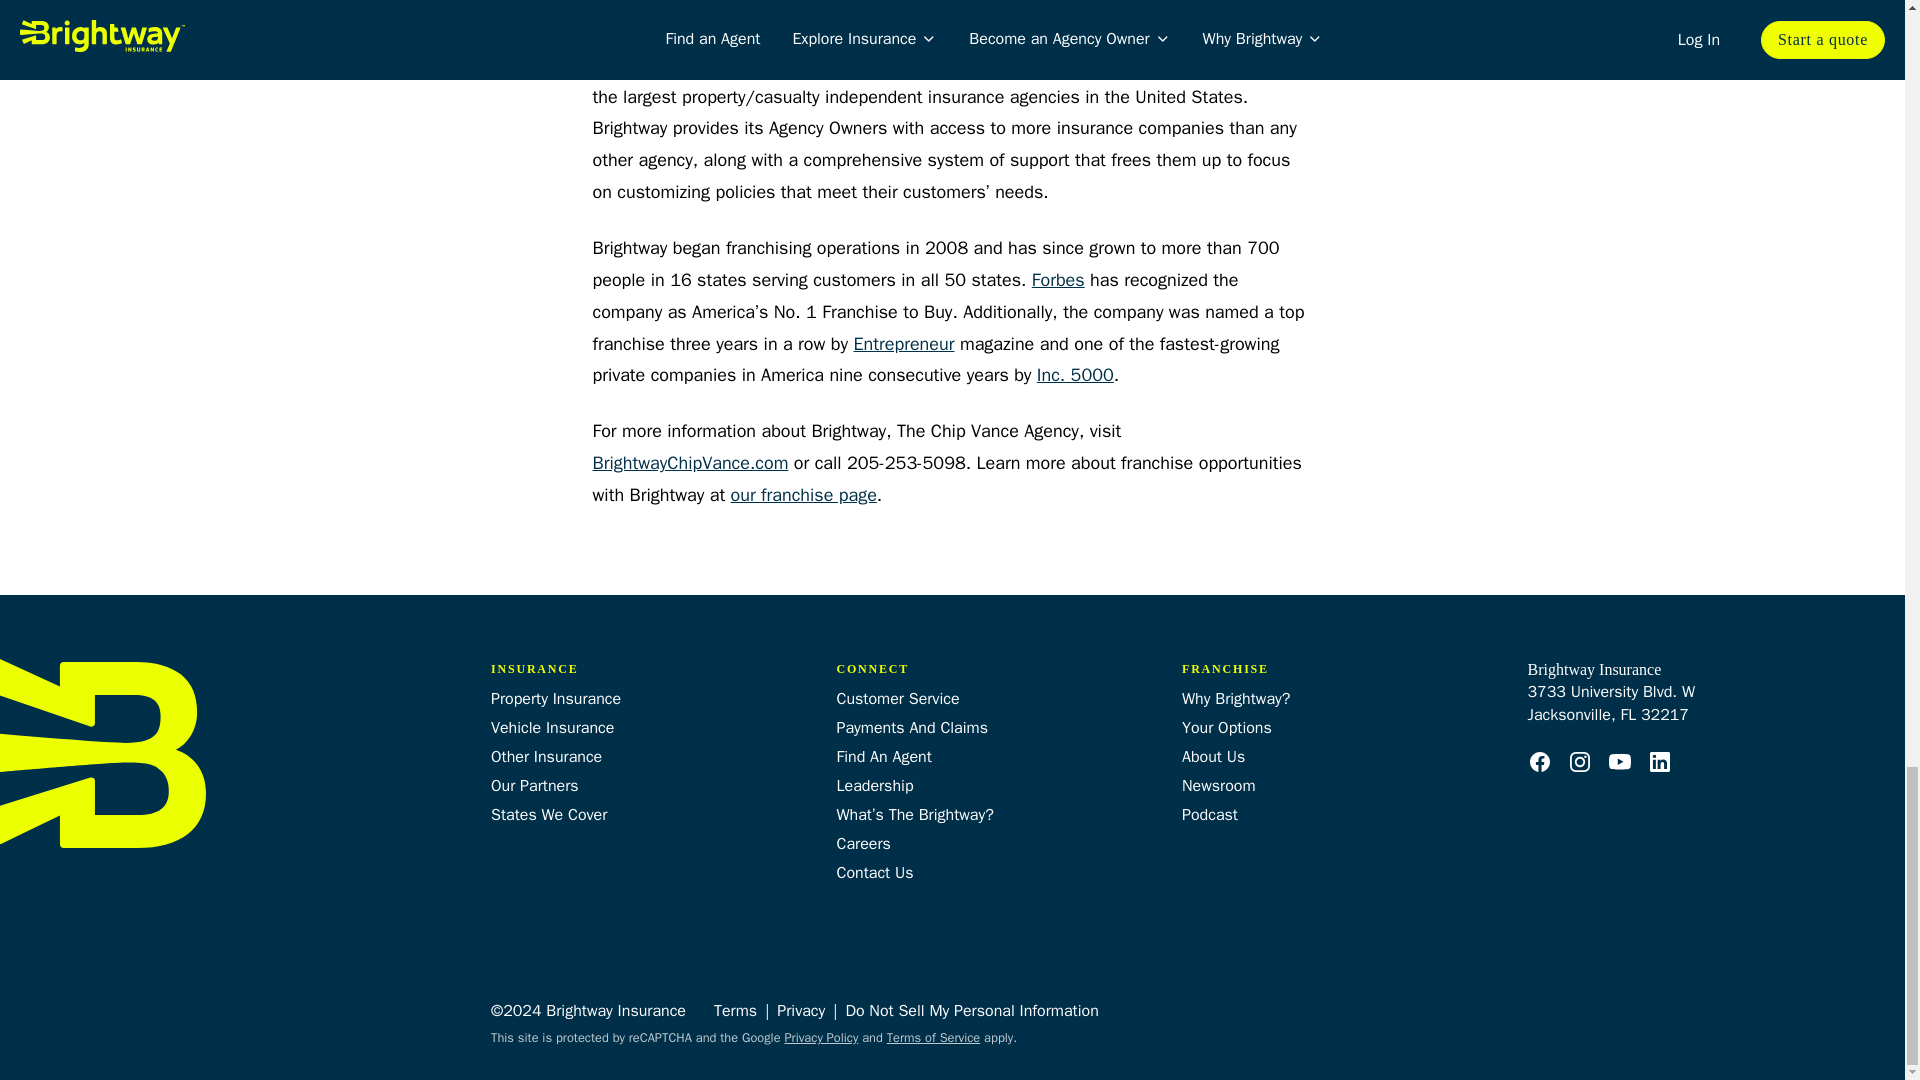 Image resolution: width=1920 pixels, height=1080 pixels. Describe the element at coordinates (874, 786) in the screenshot. I see `Leadership` at that location.